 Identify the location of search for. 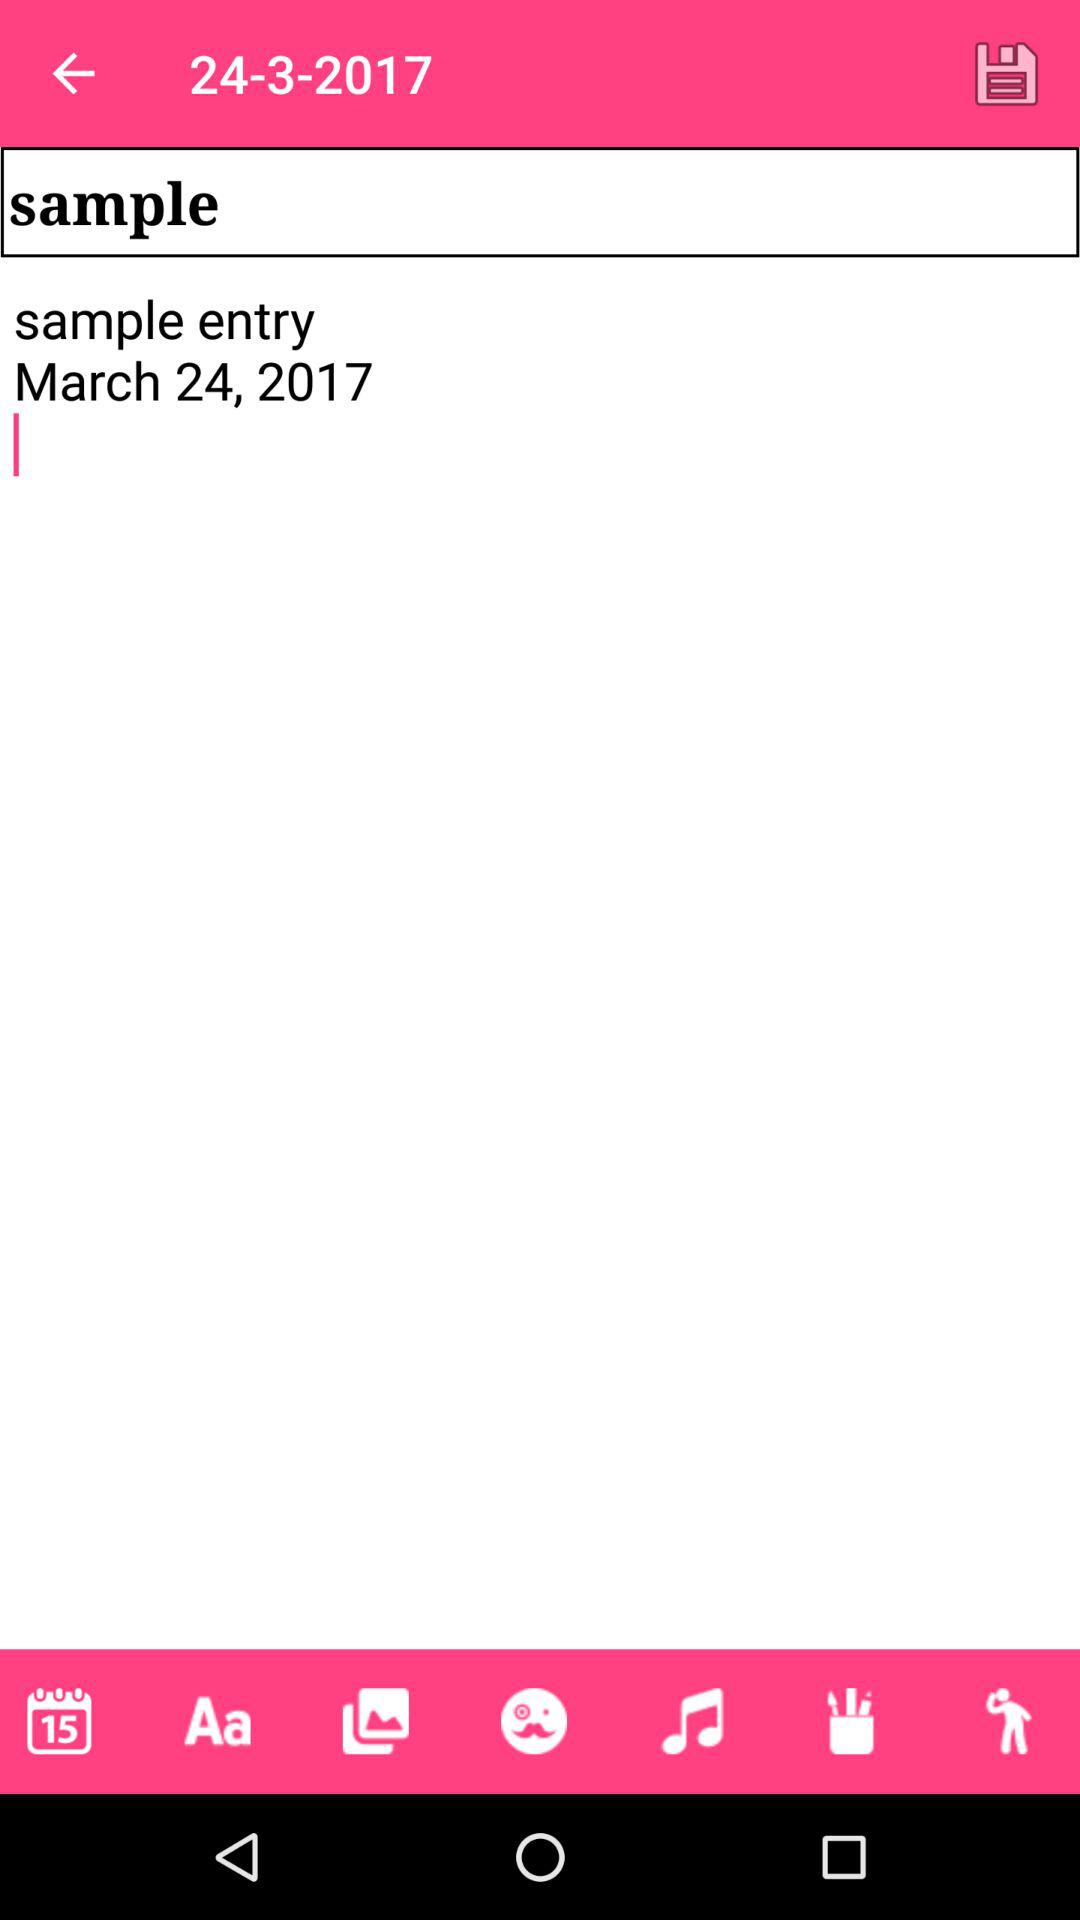
(1008, 1721).